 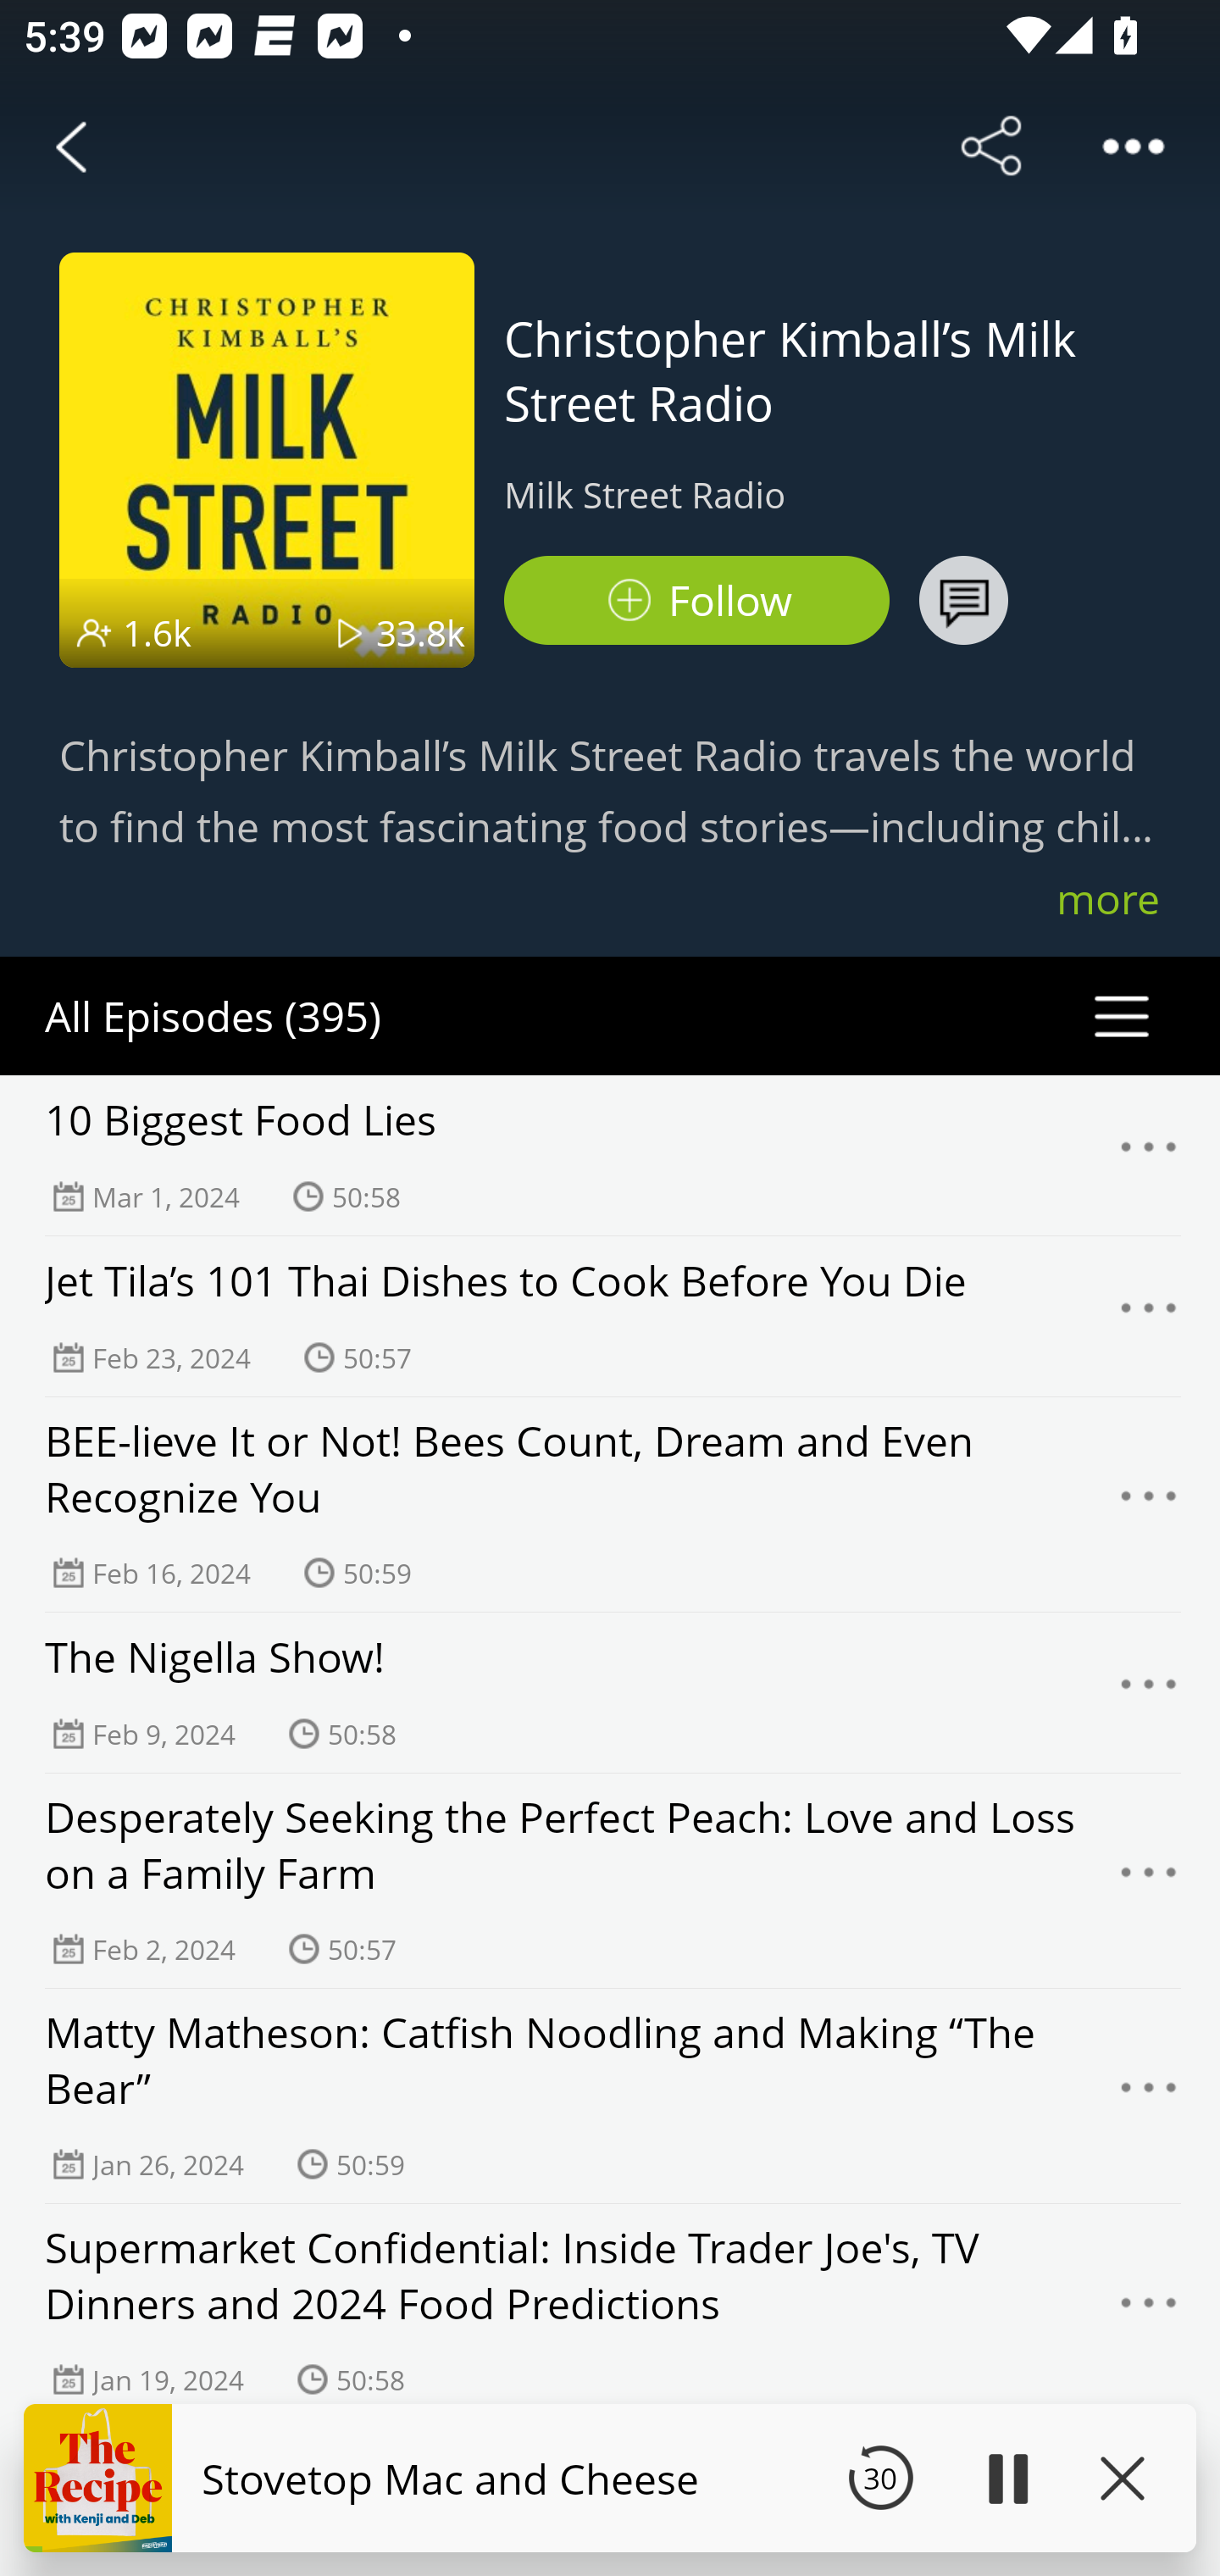 I want to click on Menu, so click(x=1149, y=1317).